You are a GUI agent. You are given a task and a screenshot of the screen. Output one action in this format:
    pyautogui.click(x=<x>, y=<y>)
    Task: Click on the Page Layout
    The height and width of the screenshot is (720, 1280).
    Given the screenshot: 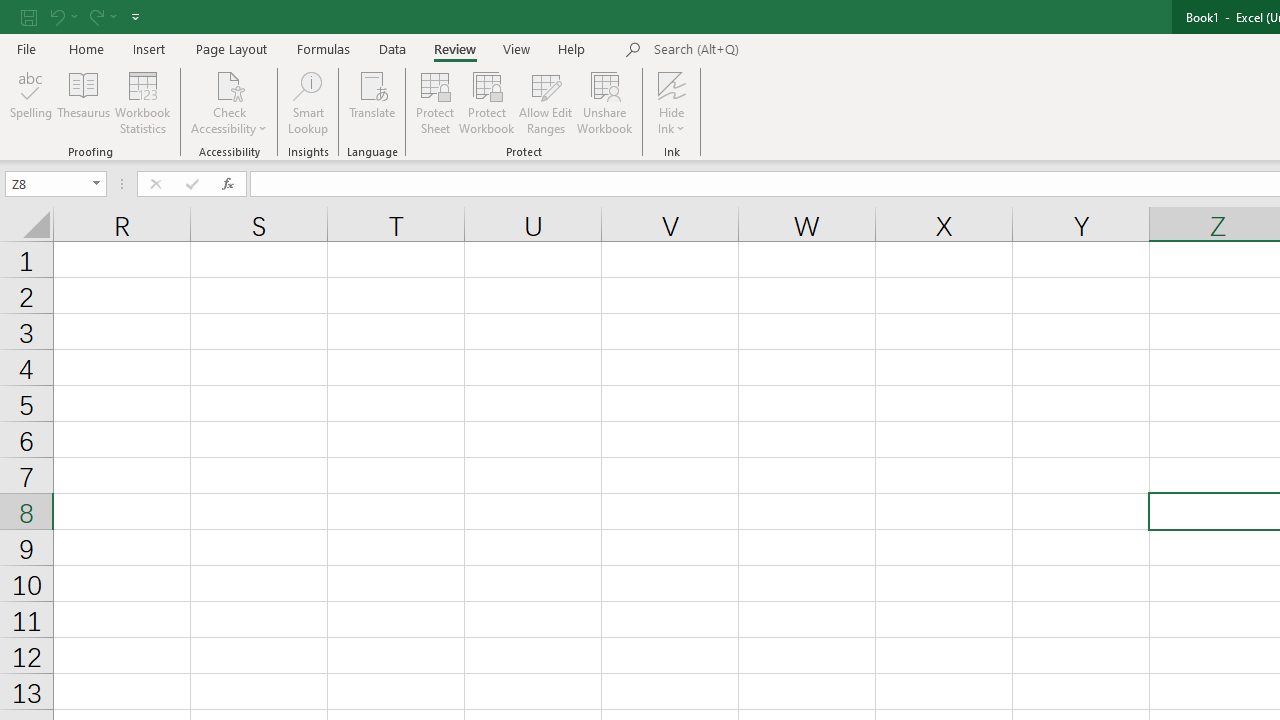 What is the action you would take?
    pyautogui.click(x=230, y=48)
    